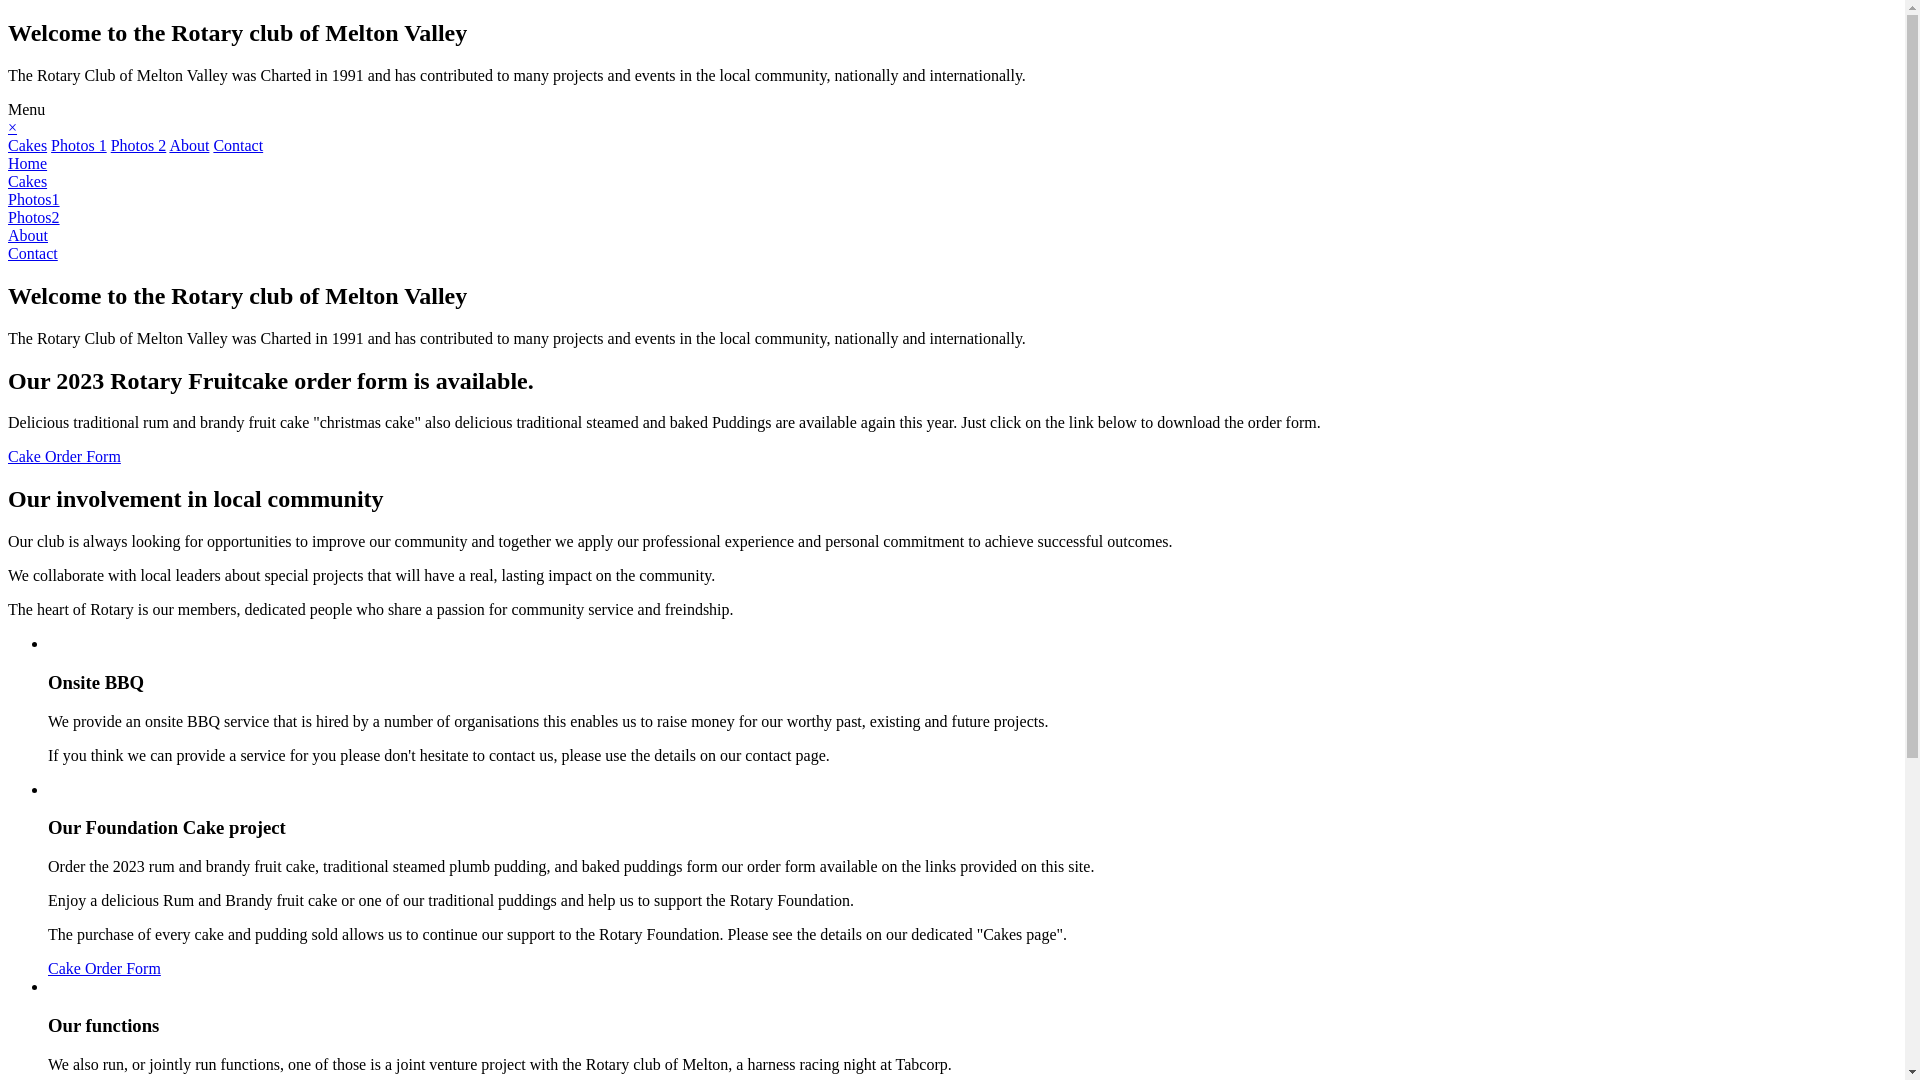 The width and height of the screenshot is (1920, 1080). Describe the element at coordinates (28, 146) in the screenshot. I see `Cakes` at that location.